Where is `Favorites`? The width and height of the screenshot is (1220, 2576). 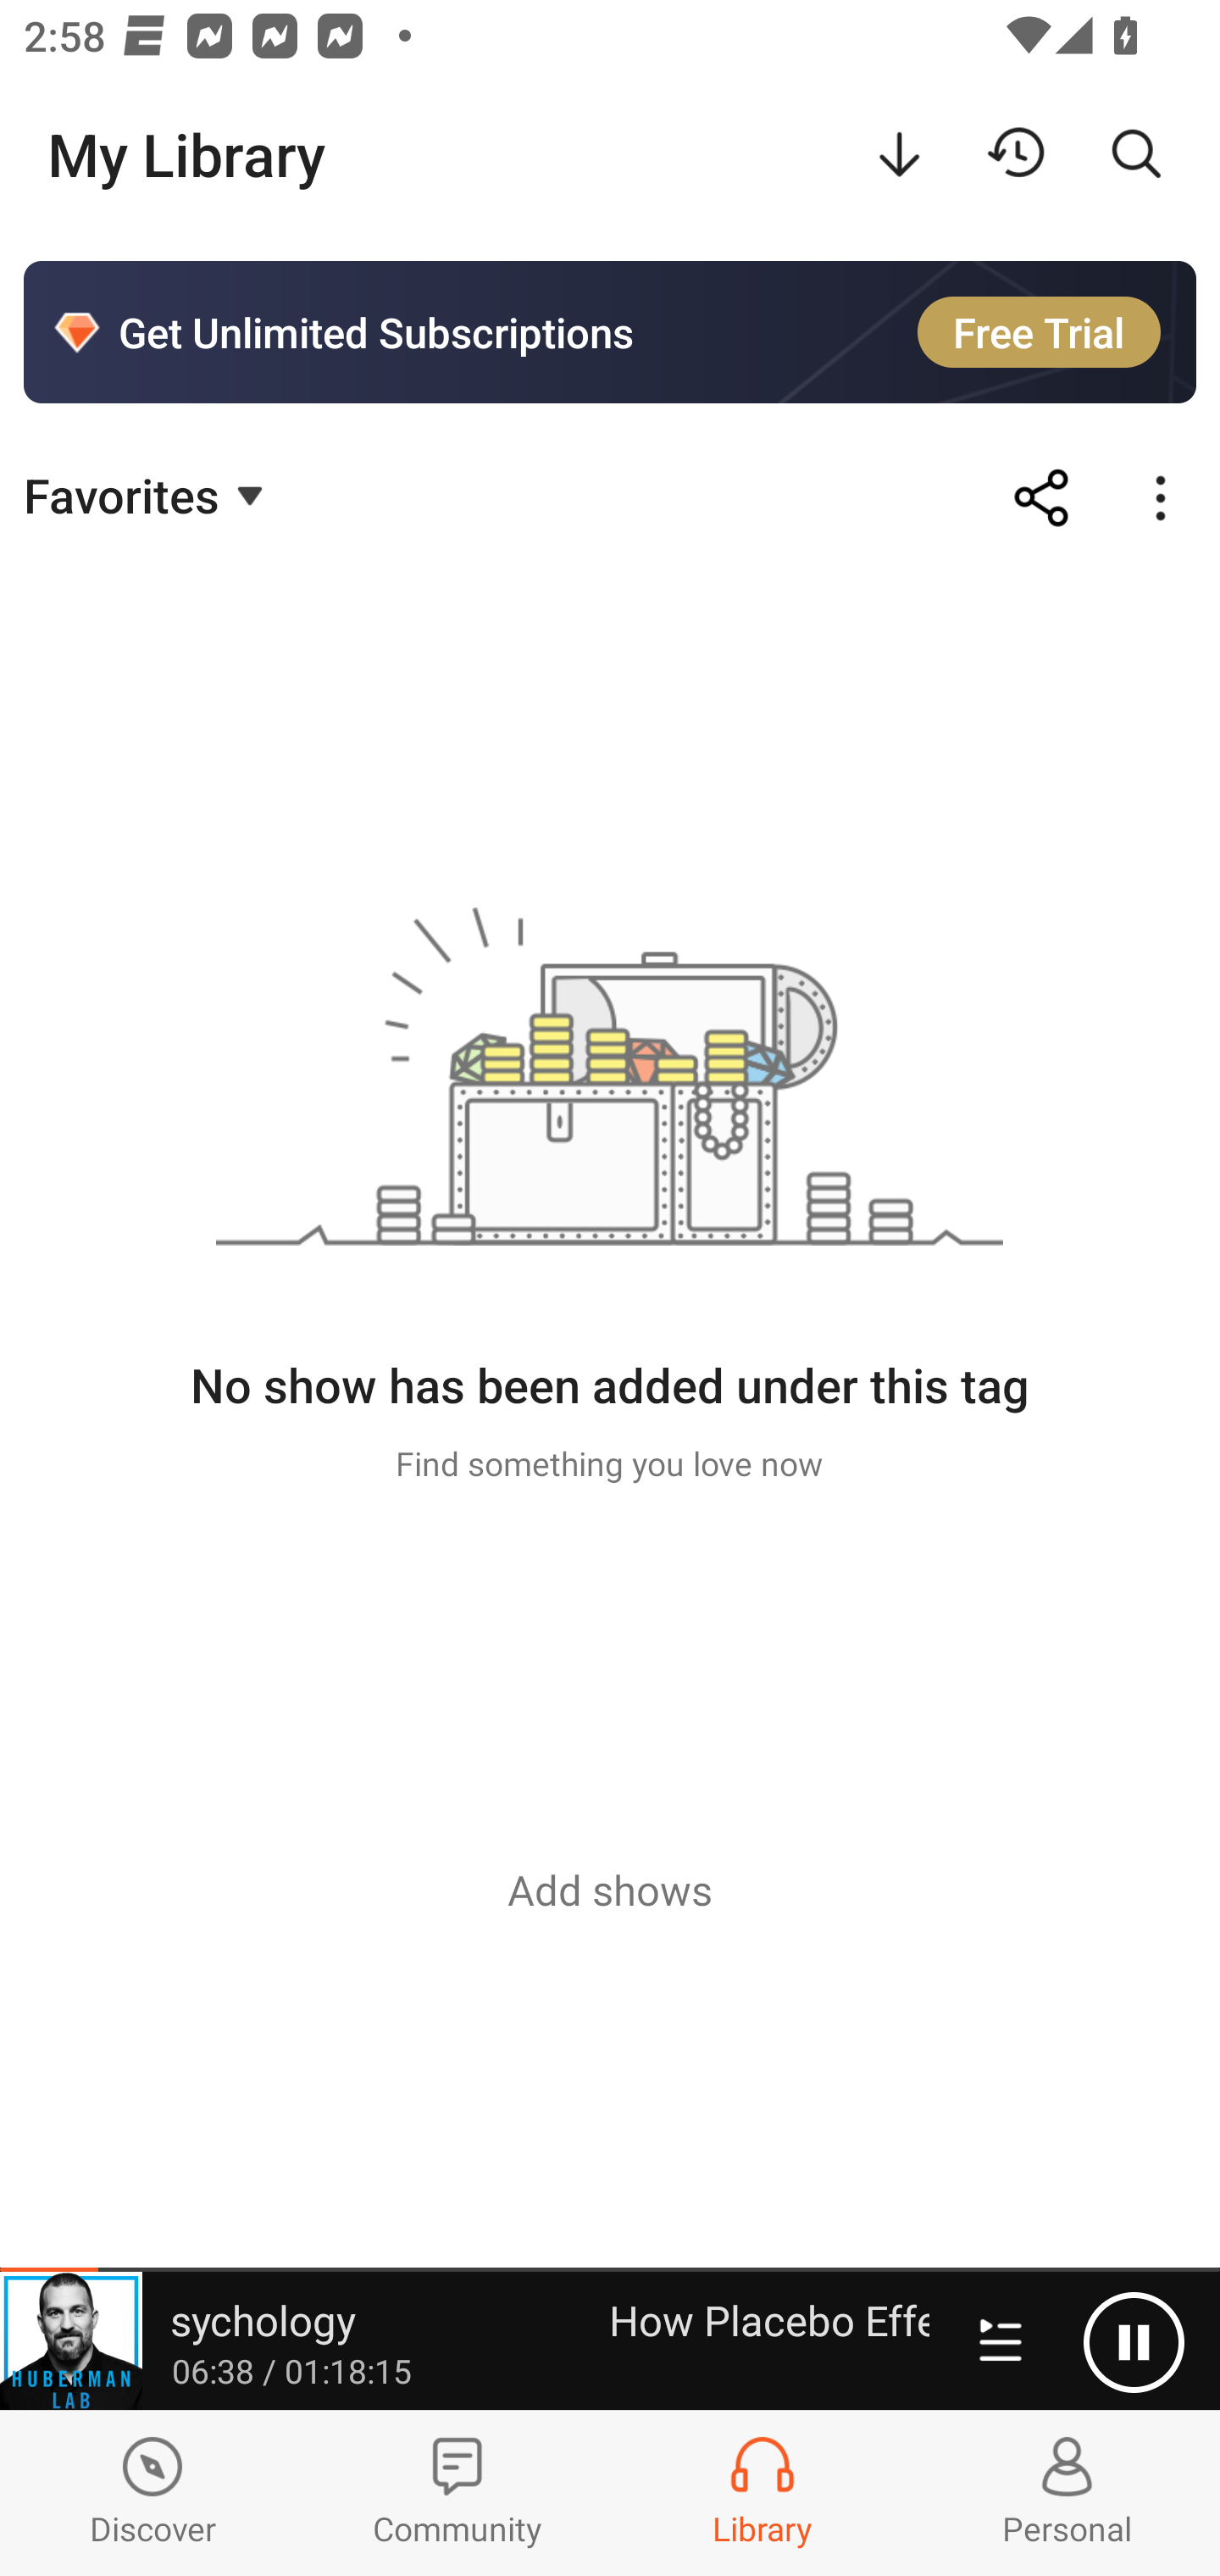
Favorites is located at coordinates (147, 494).